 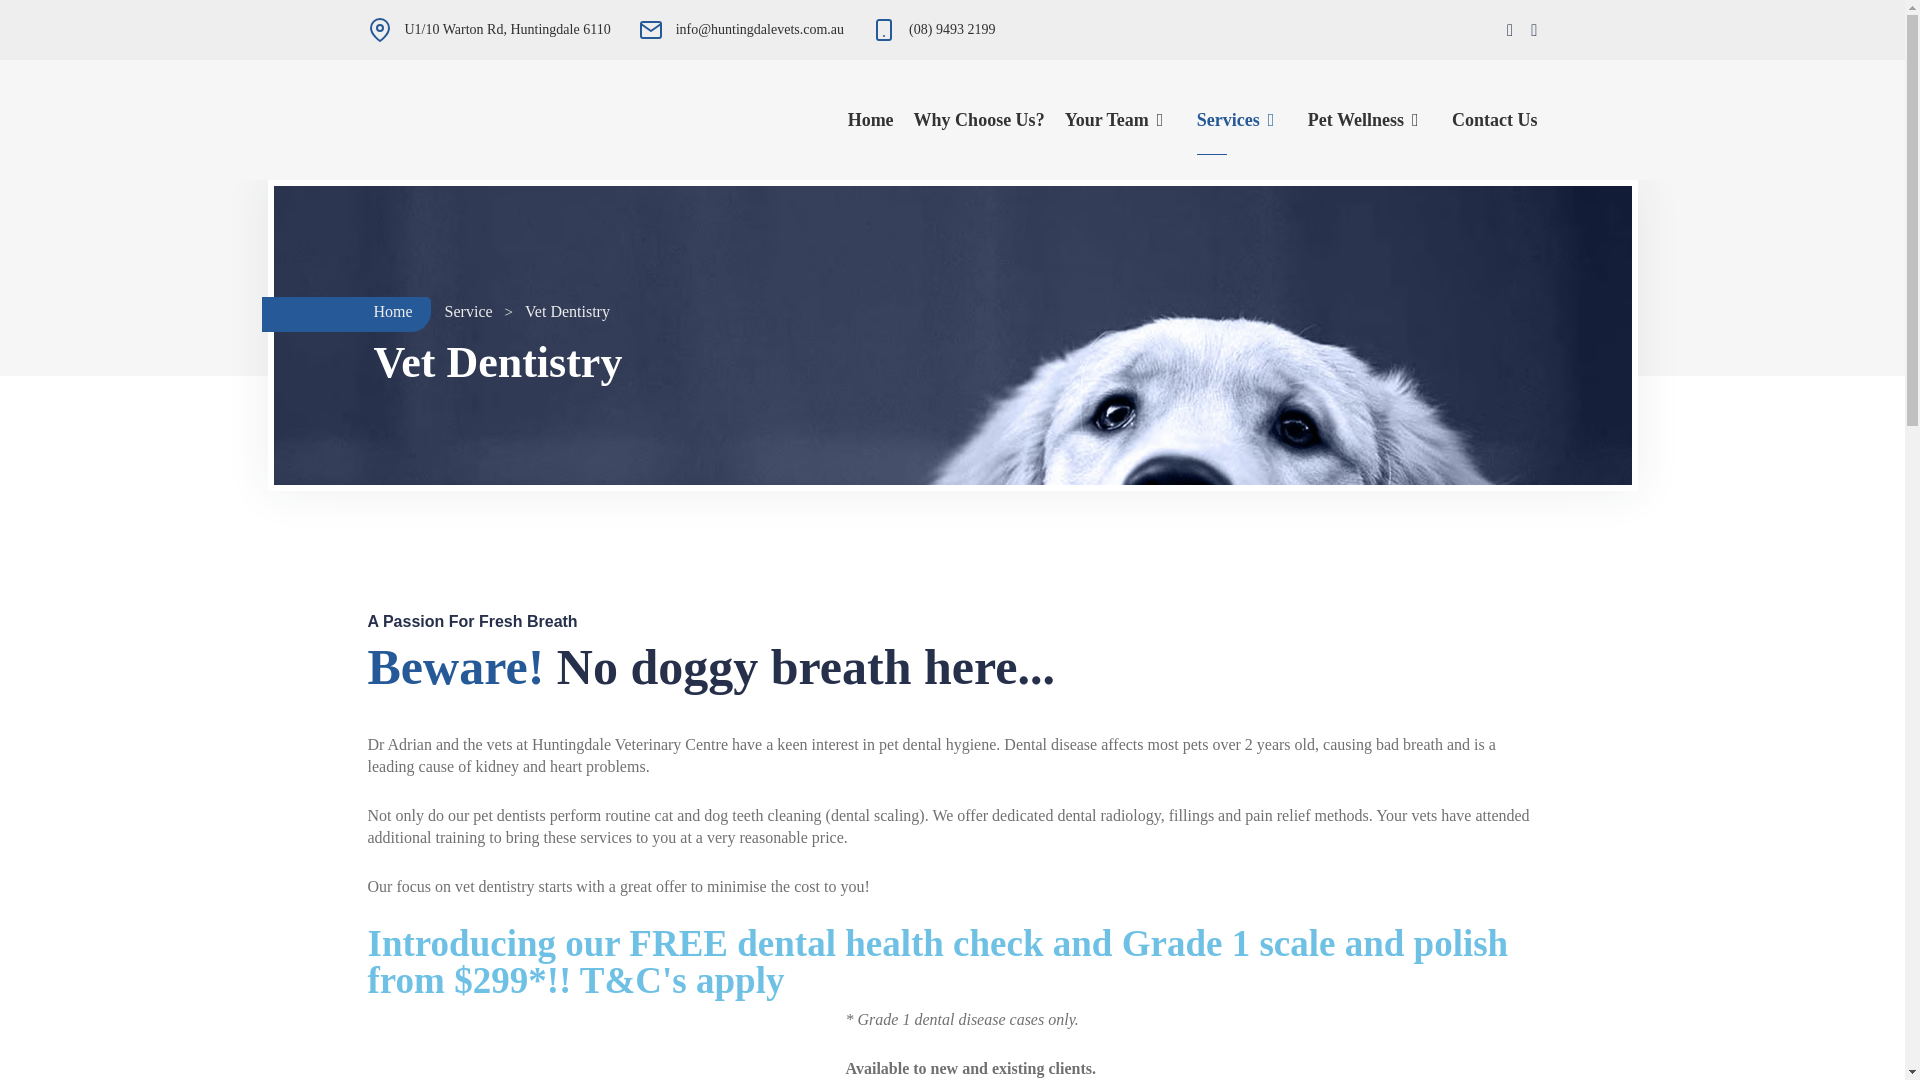 What do you see at coordinates (952, 30) in the screenshot?
I see `(08) 9493 2199` at bounding box center [952, 30].